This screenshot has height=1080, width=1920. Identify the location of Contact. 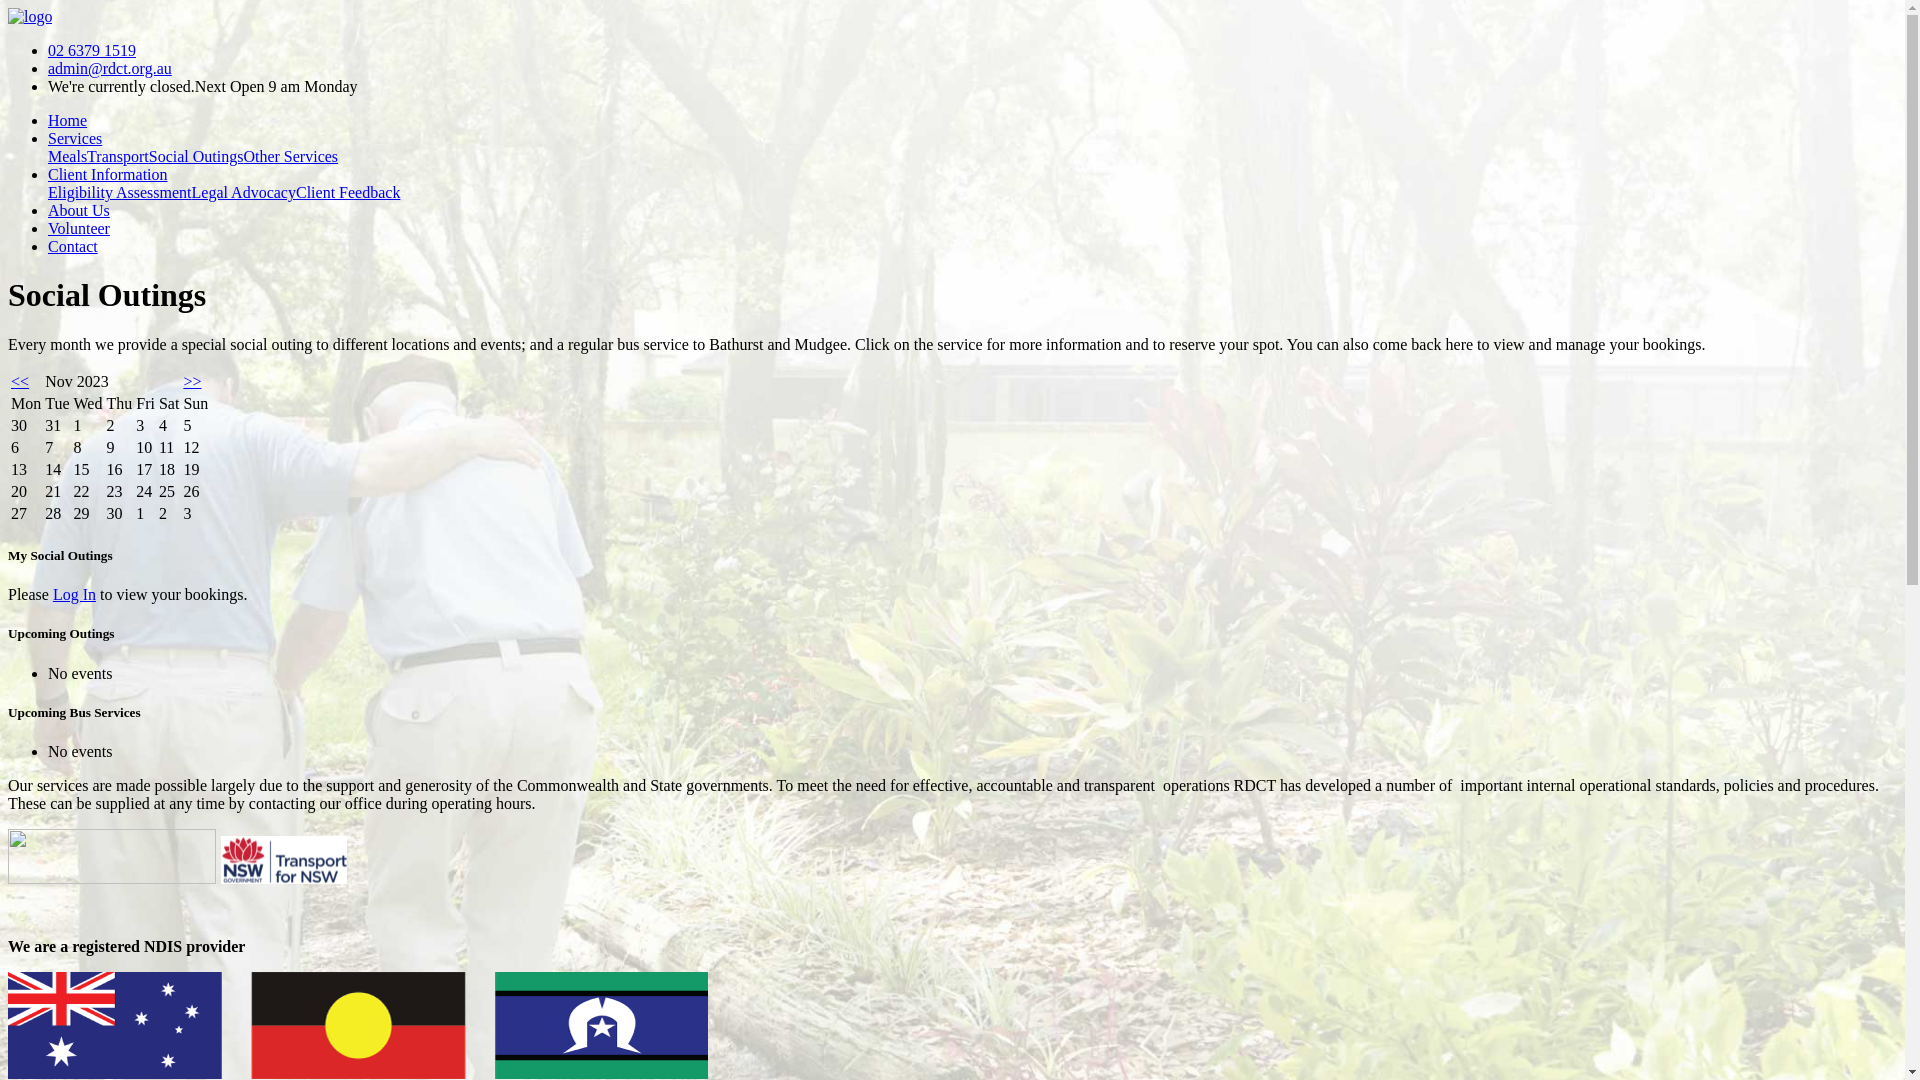
(73, 246).